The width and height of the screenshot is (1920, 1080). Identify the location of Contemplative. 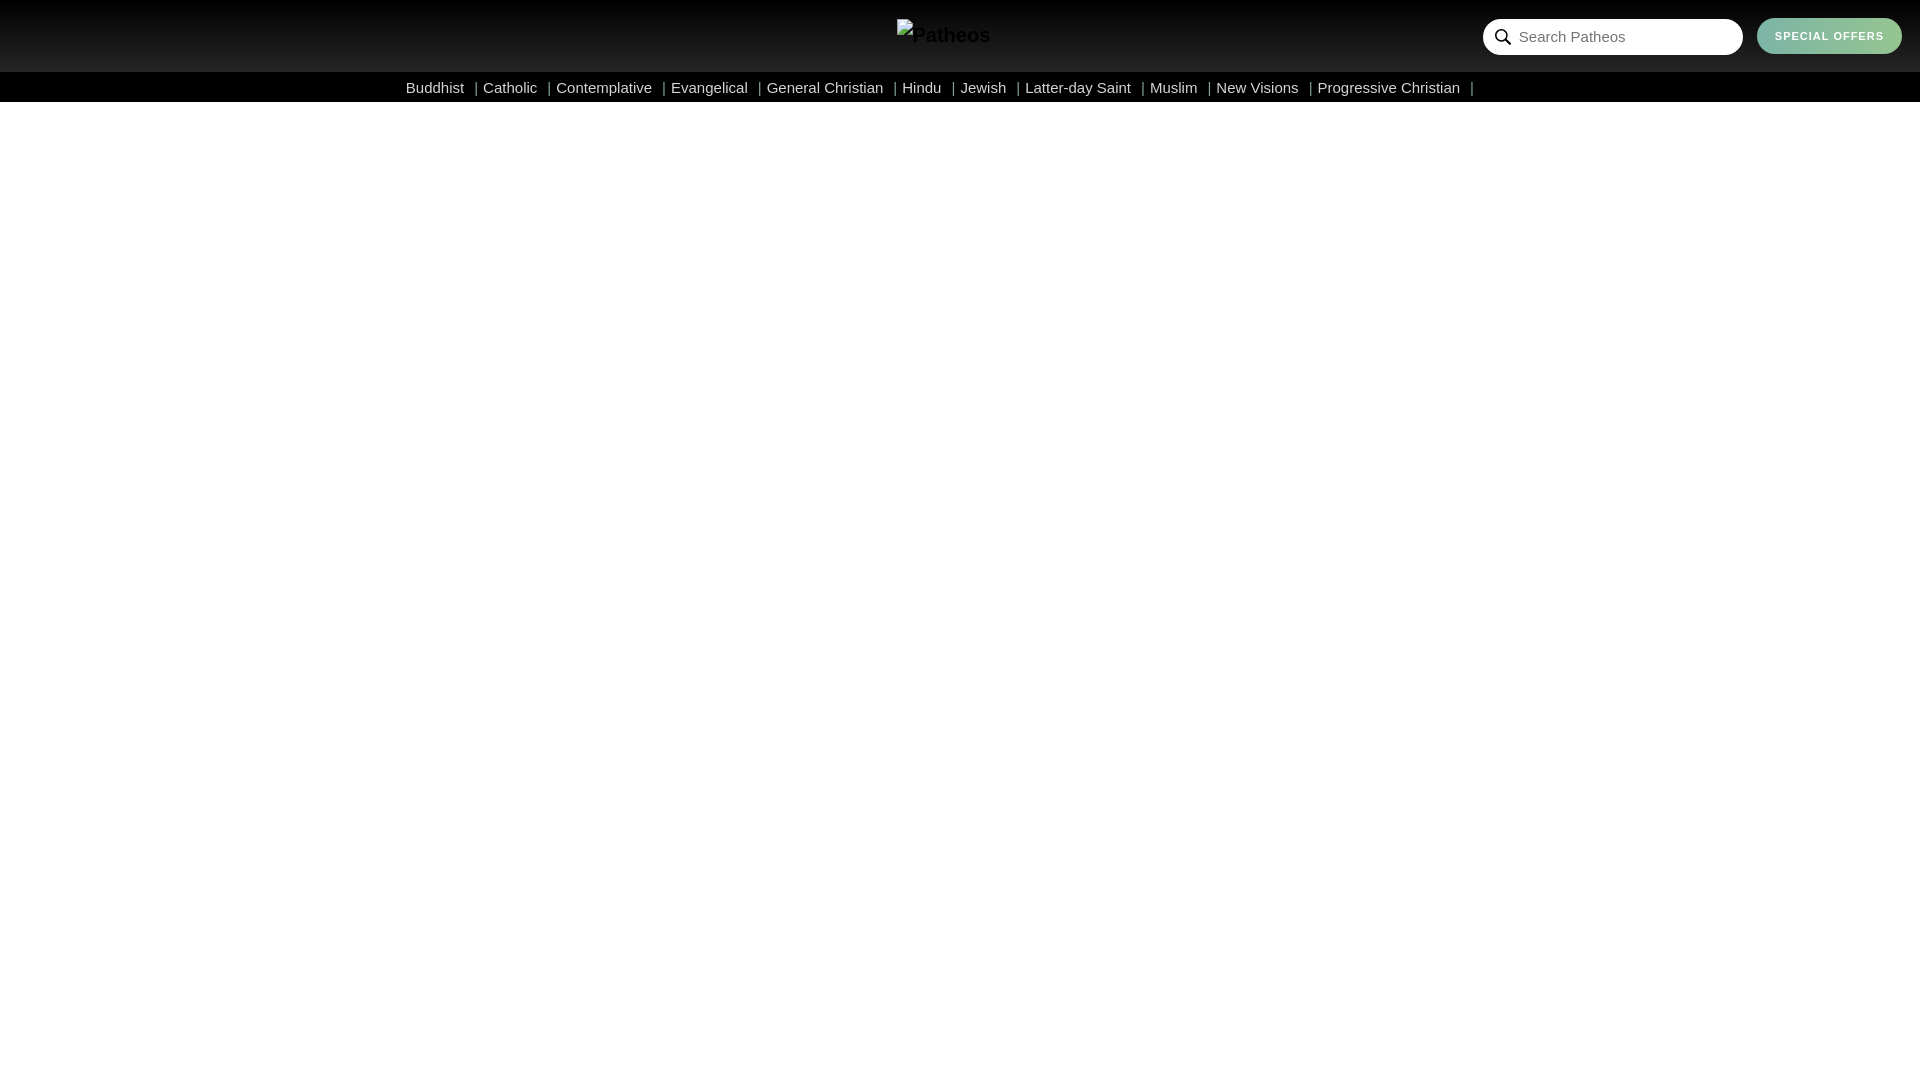
(611, 87).